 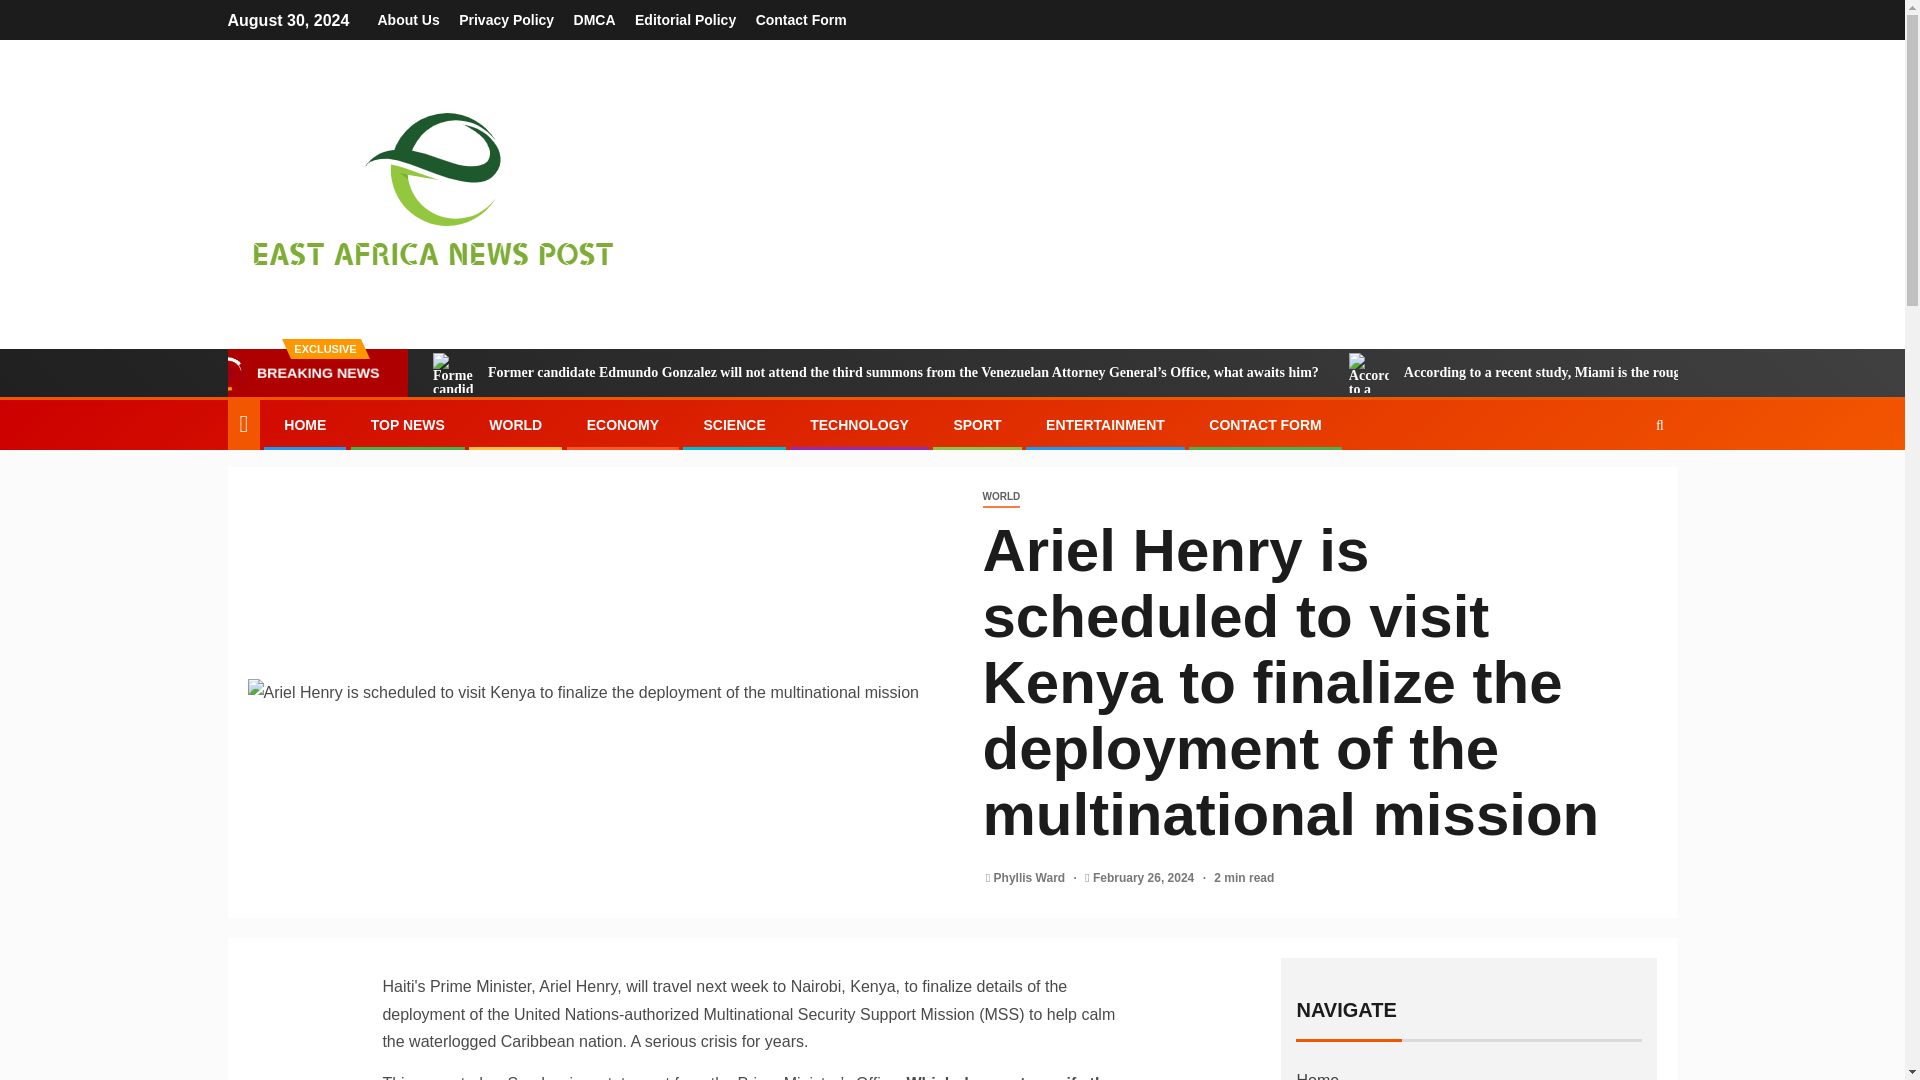 I want to click on TECHNOLOGY, so click(x=859, y=424).